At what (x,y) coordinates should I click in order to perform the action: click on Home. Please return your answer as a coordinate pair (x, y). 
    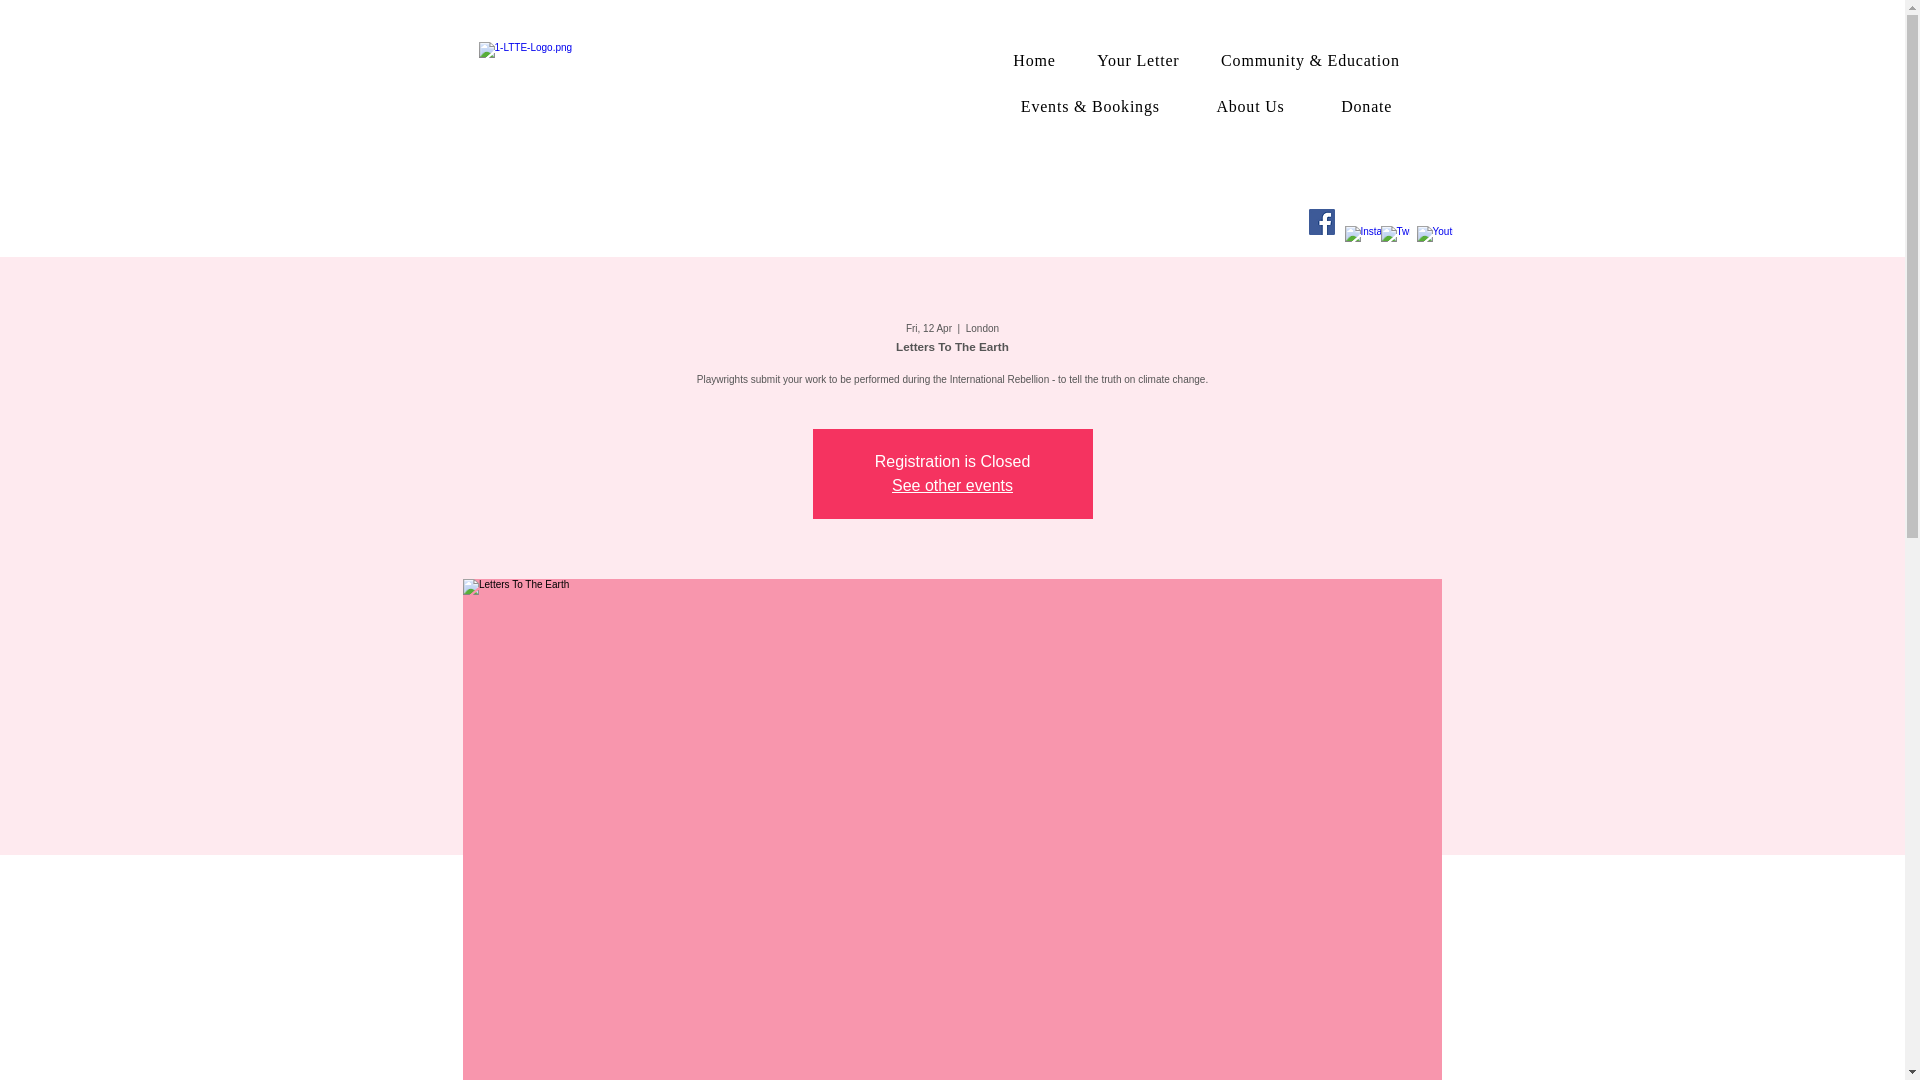
    Looking at the image, I should click on (1034, 60).